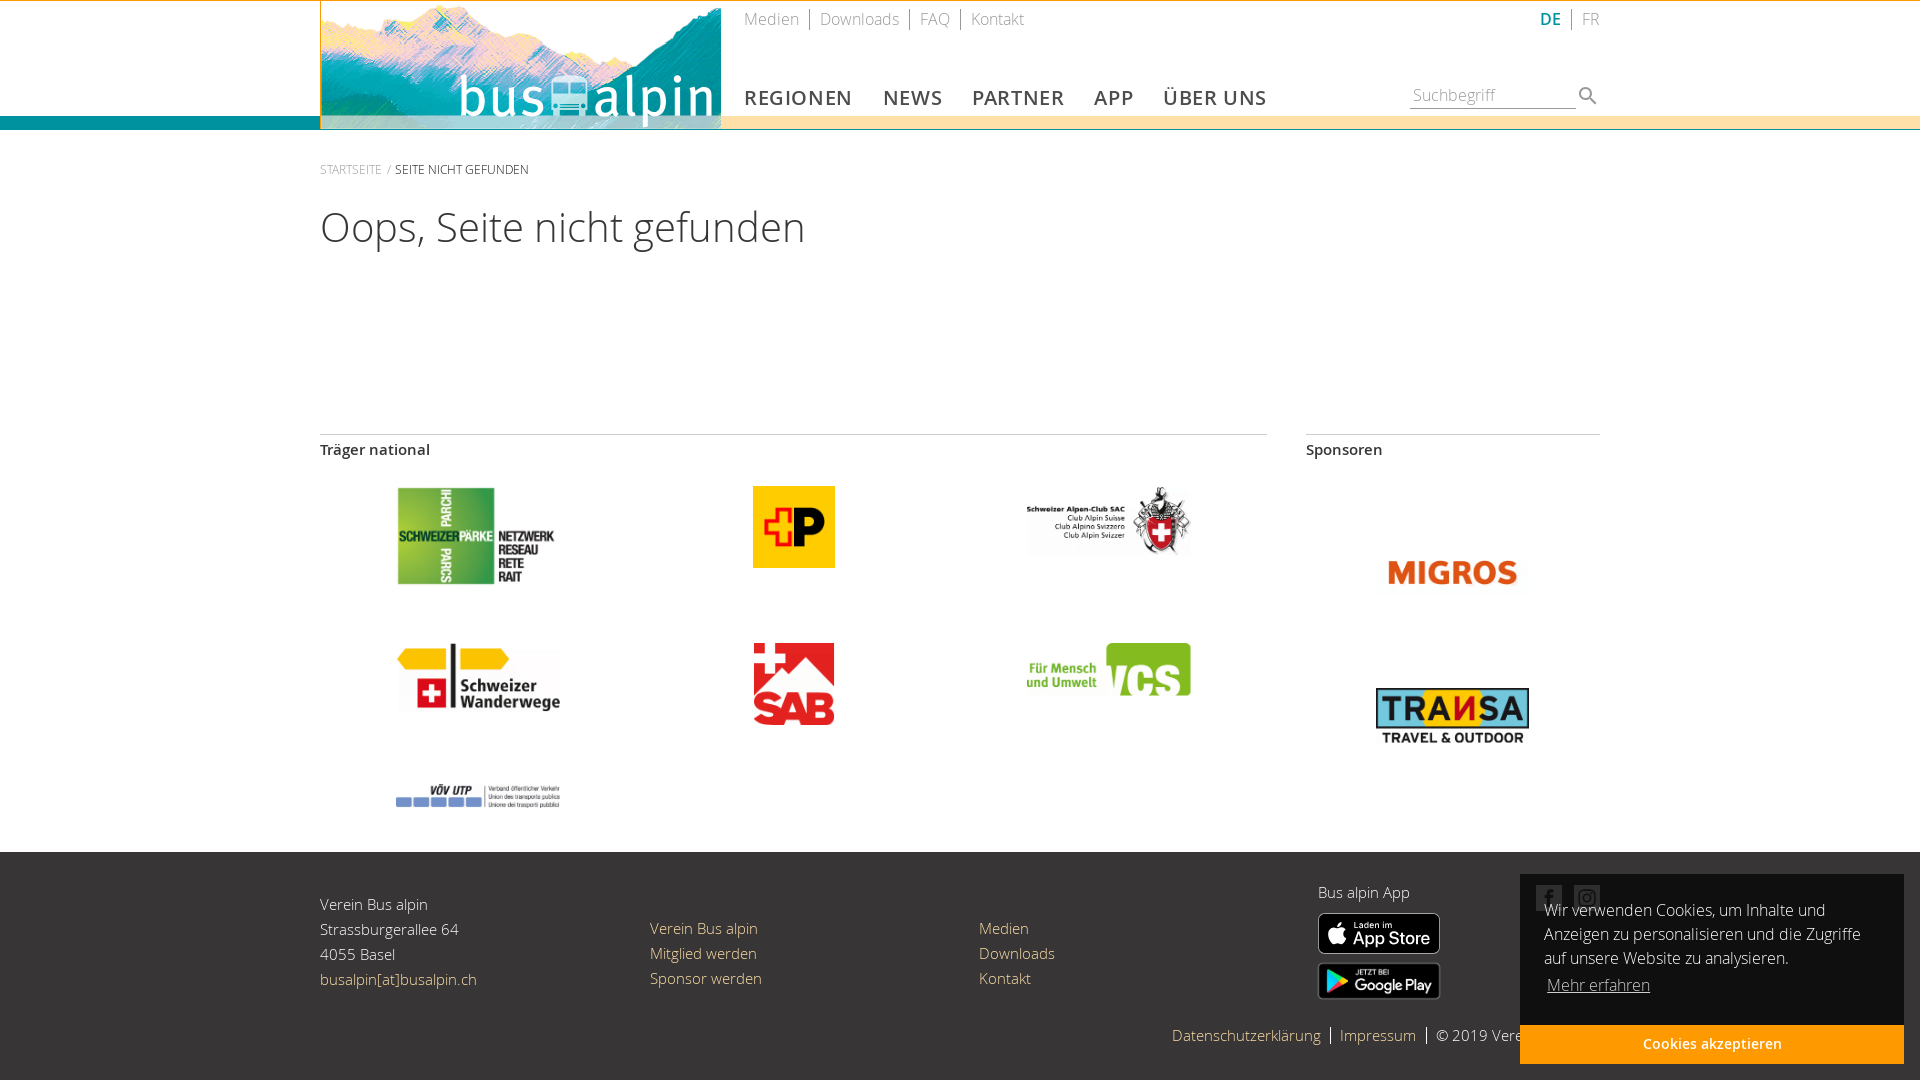 The image size is (1920, 1080). I want to click on VCS Verkehrs-Club der Schweiz, so click(1109, 667).